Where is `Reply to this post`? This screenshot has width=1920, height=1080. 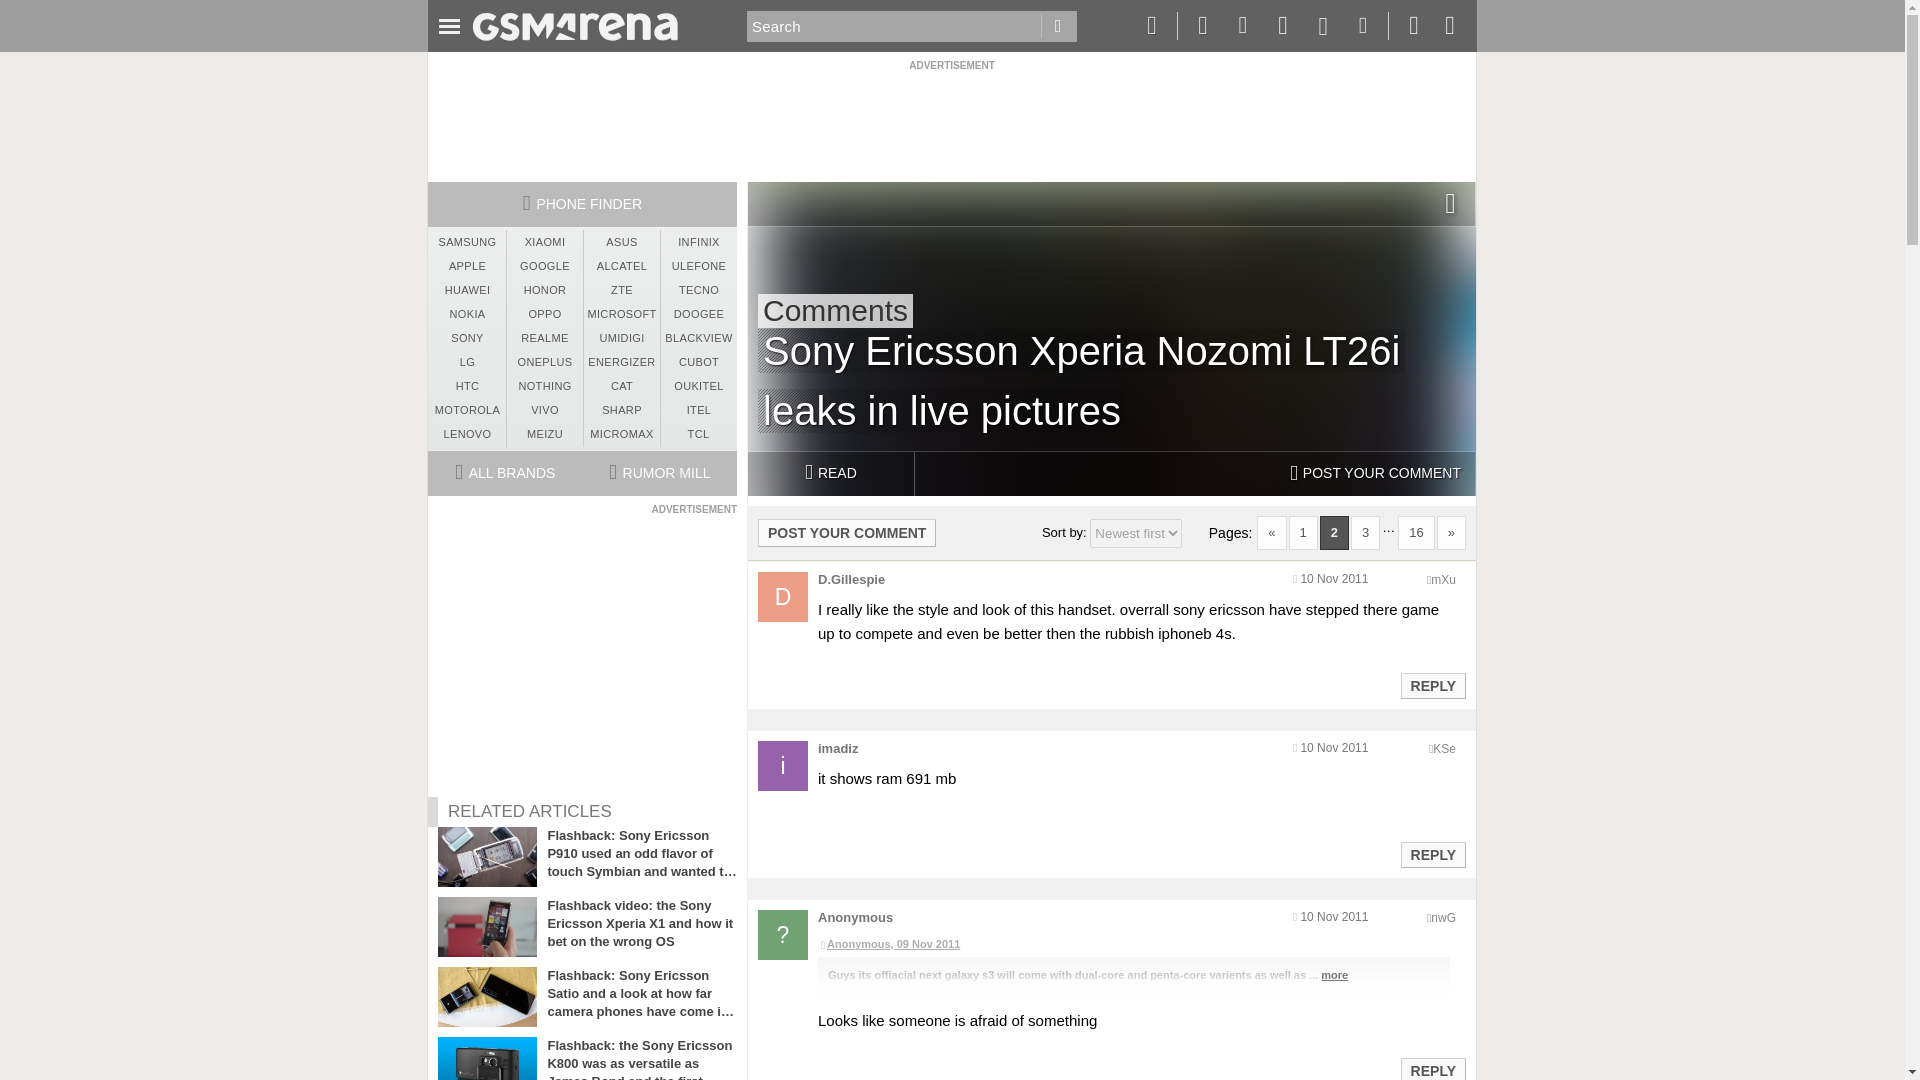
Reply to this post is located at coordinates (1432, 1070).